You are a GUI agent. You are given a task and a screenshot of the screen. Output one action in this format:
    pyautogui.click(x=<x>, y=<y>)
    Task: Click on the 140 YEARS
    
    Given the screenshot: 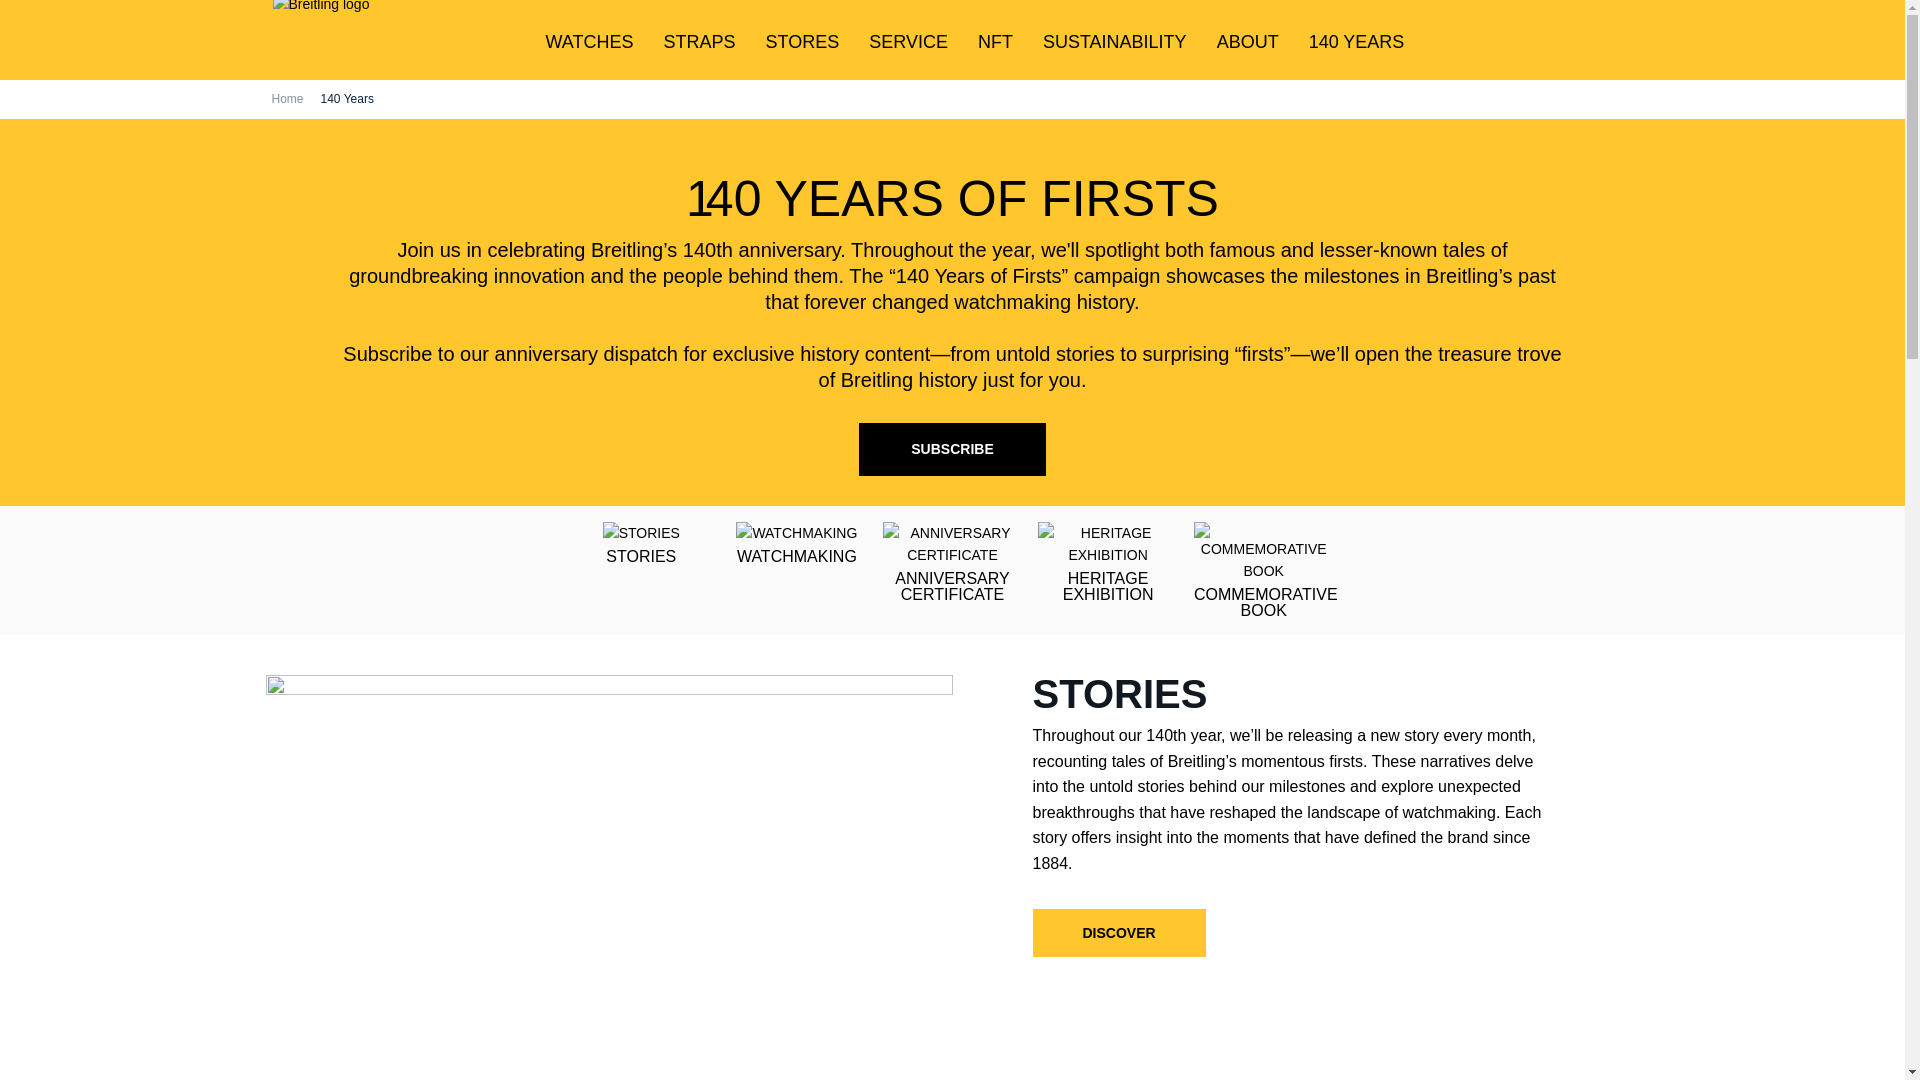 What is the action you would take?
    pyautogui.click(x=1357, y=42)
    